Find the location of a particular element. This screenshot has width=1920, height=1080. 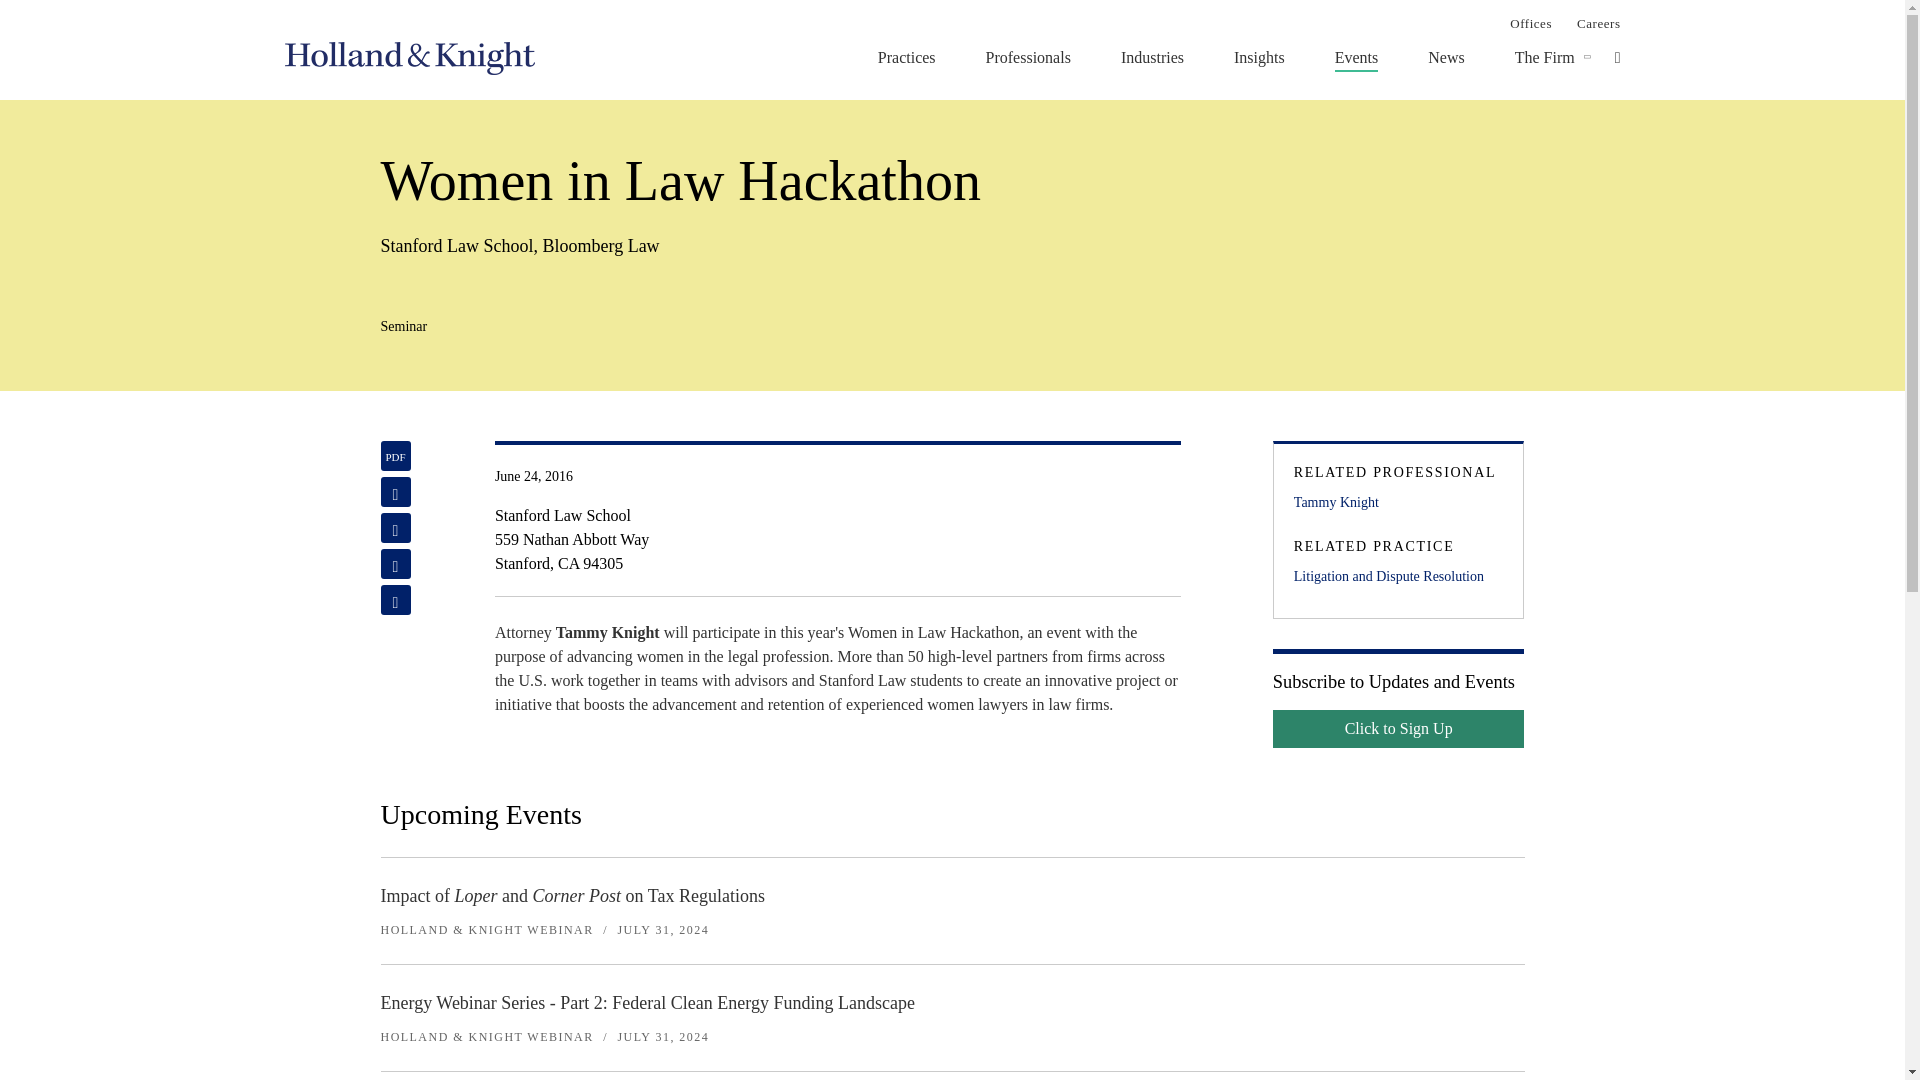

Professionals is located at coordinates (1028, 57).